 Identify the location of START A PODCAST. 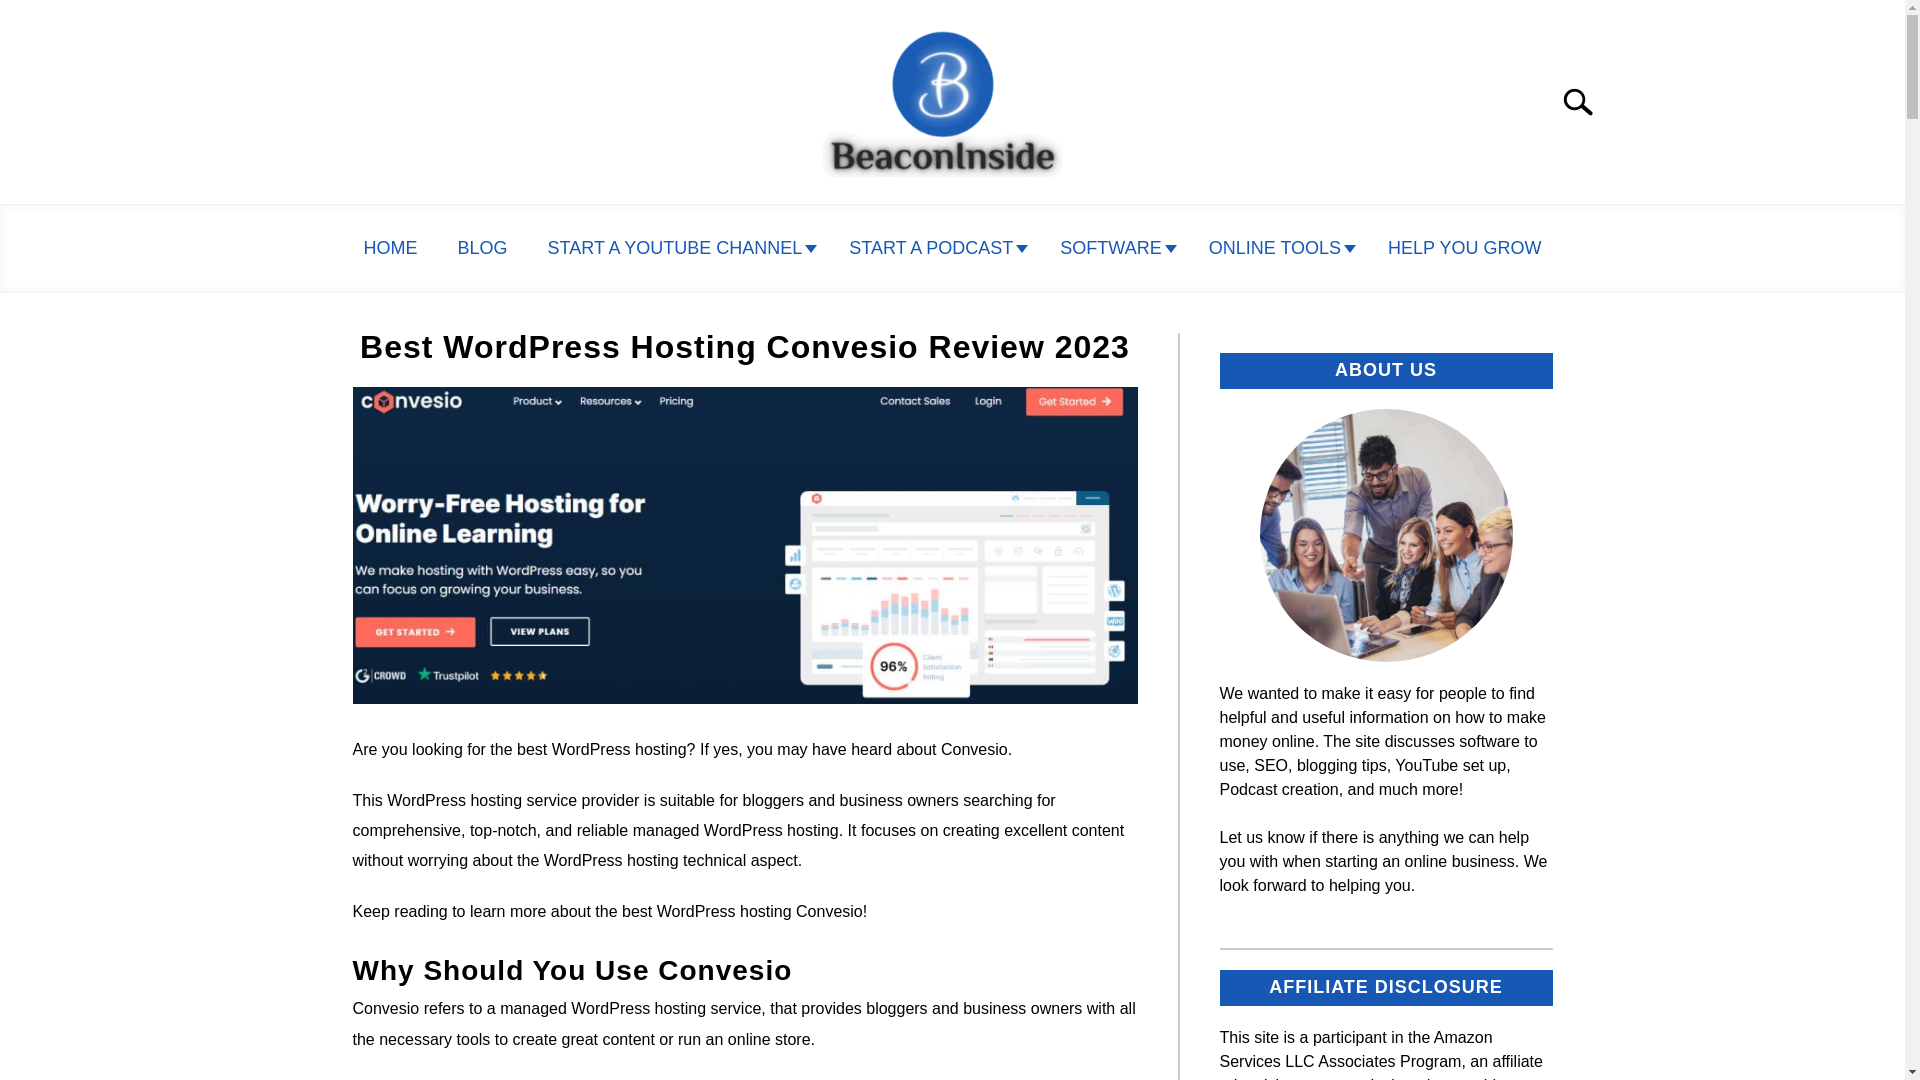
(934, 248).